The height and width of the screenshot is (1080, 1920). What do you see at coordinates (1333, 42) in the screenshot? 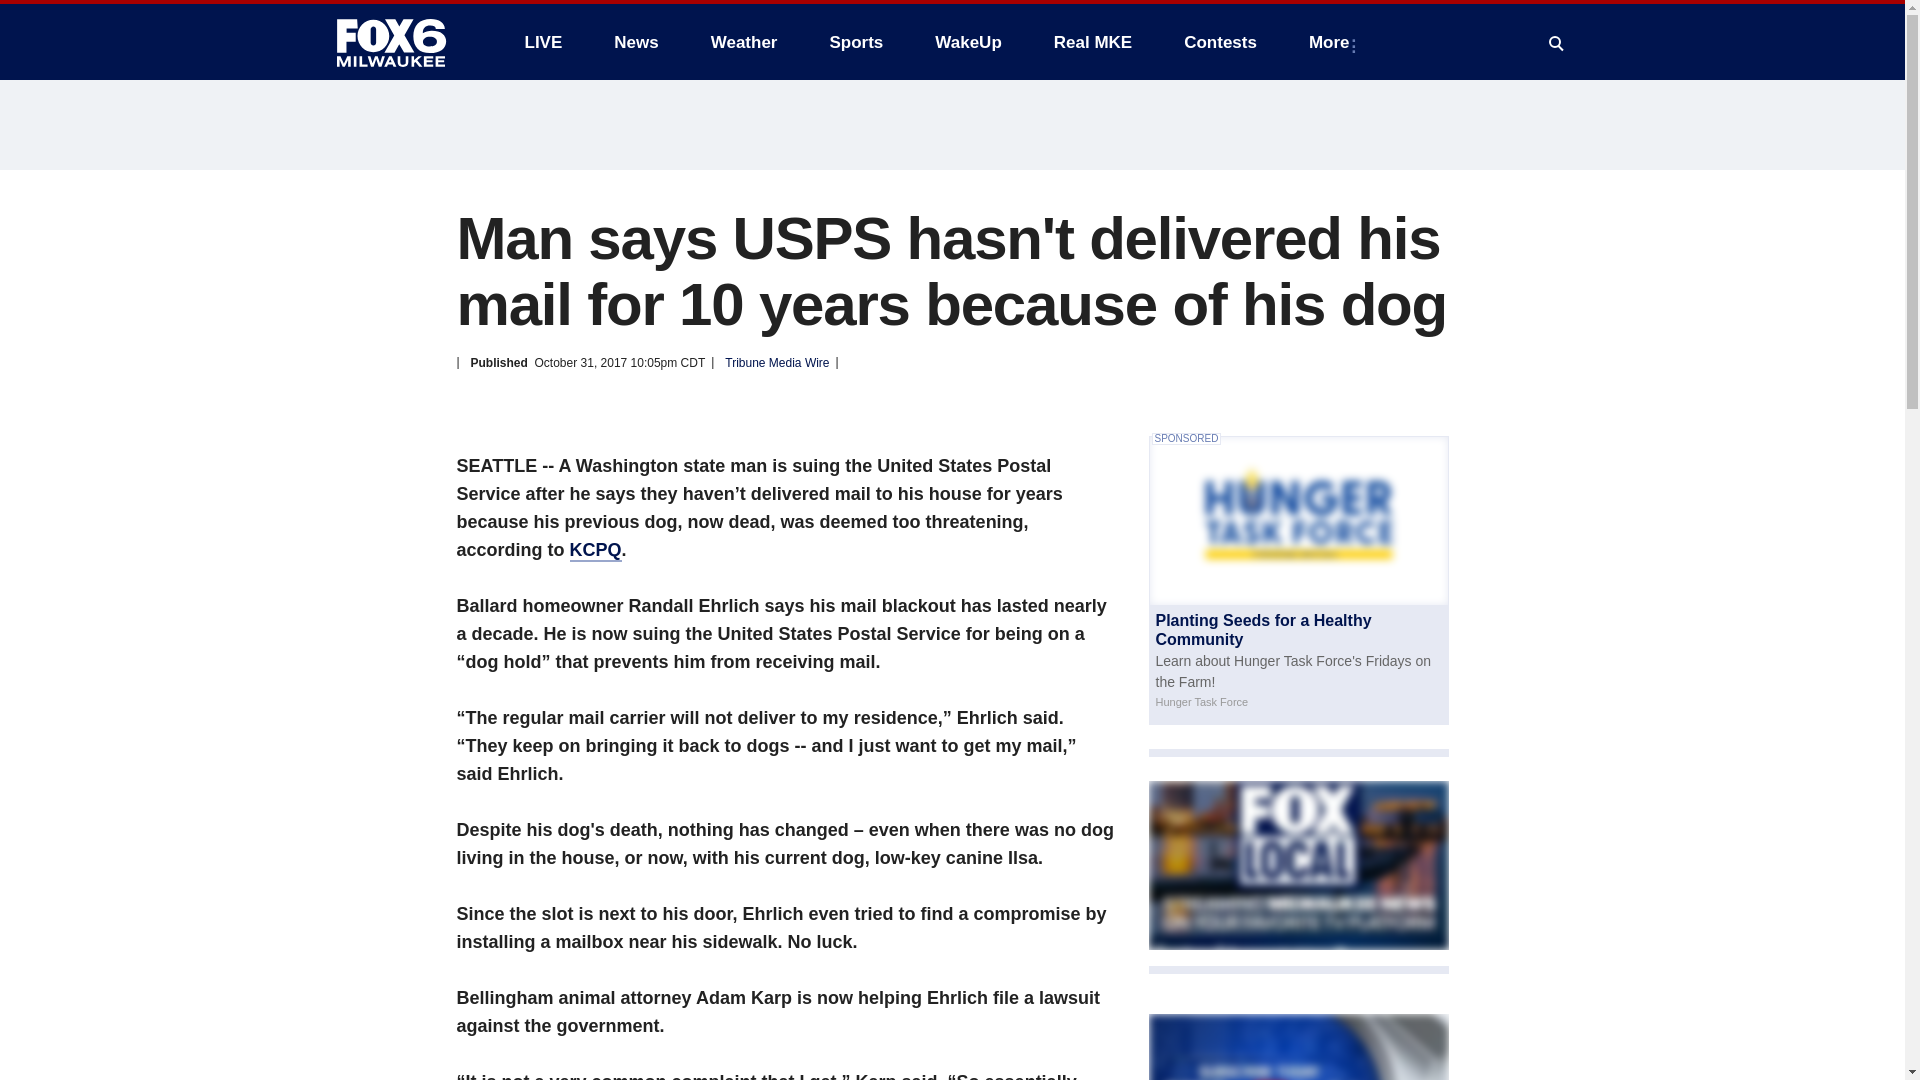
I see `More` at bounding box center [1333, 42].